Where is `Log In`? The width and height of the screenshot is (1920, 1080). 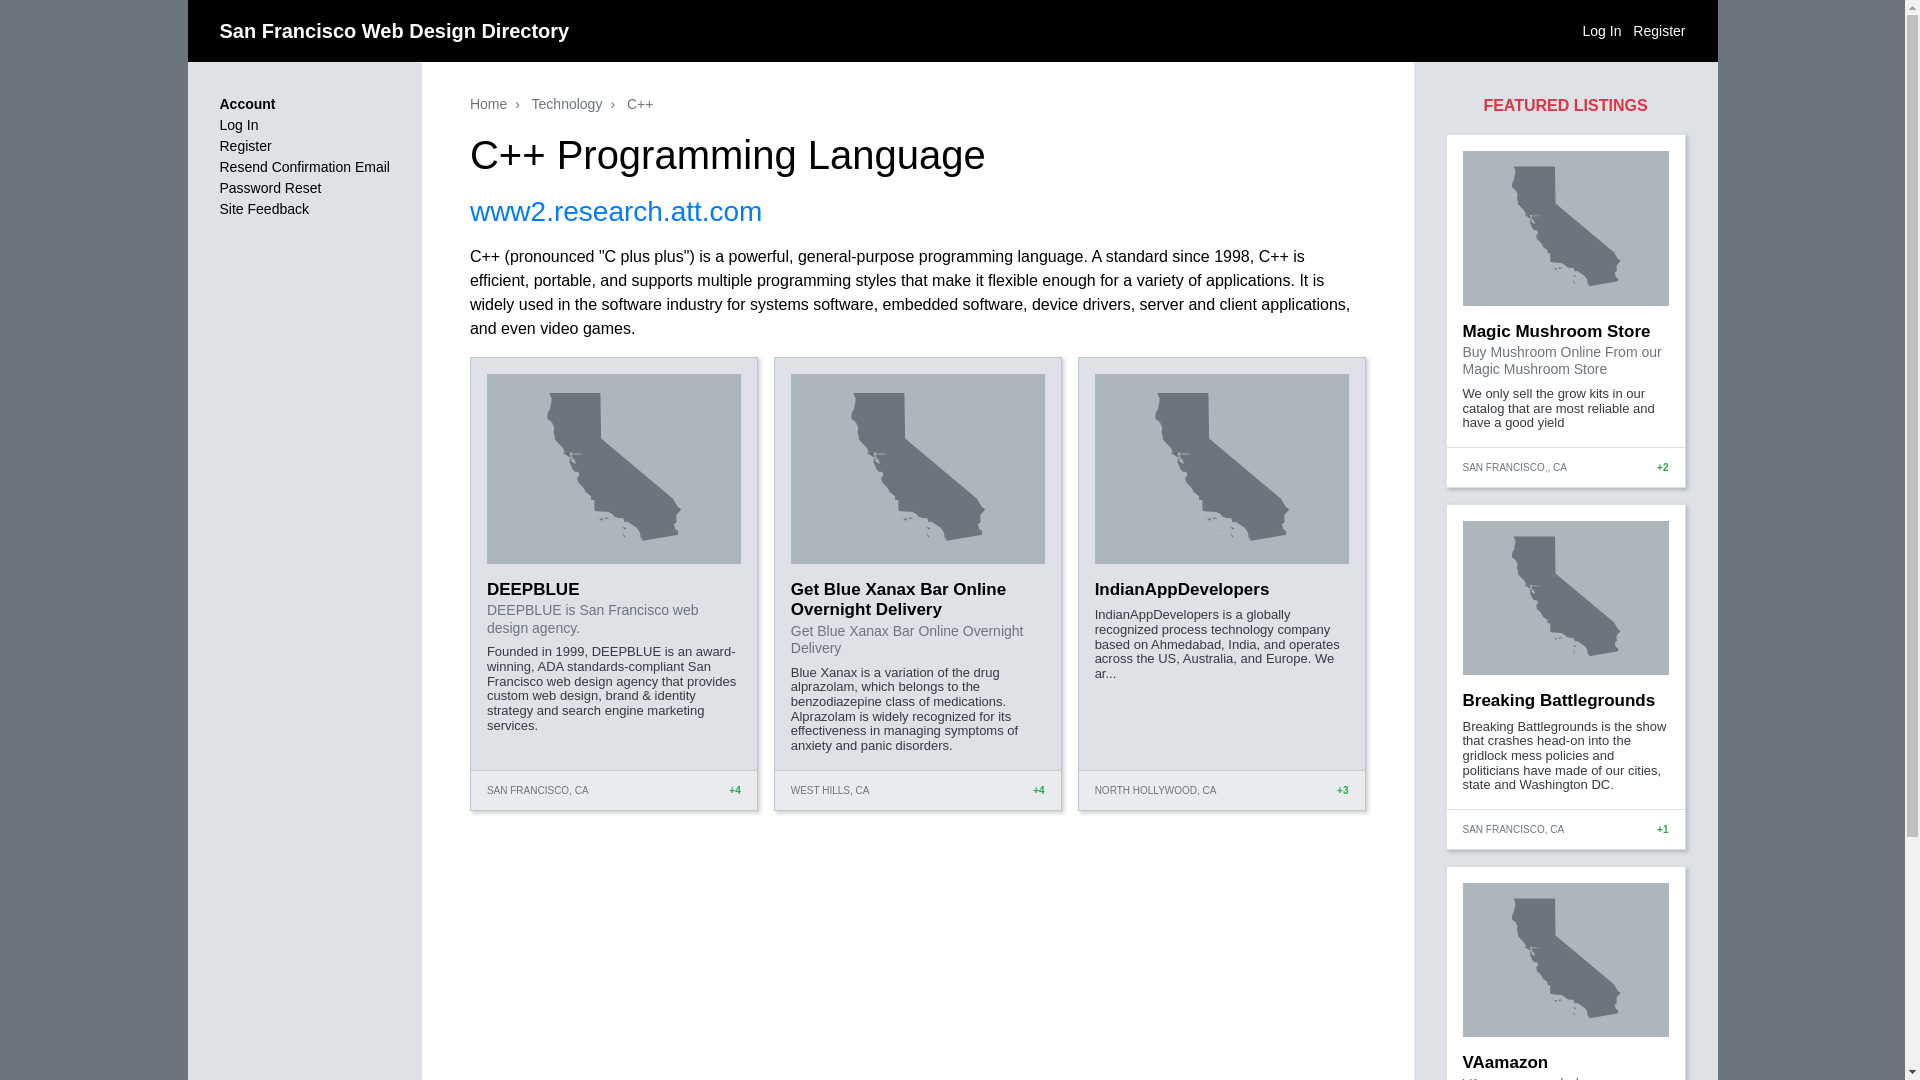
Log In is located at coordinates (240, 124).